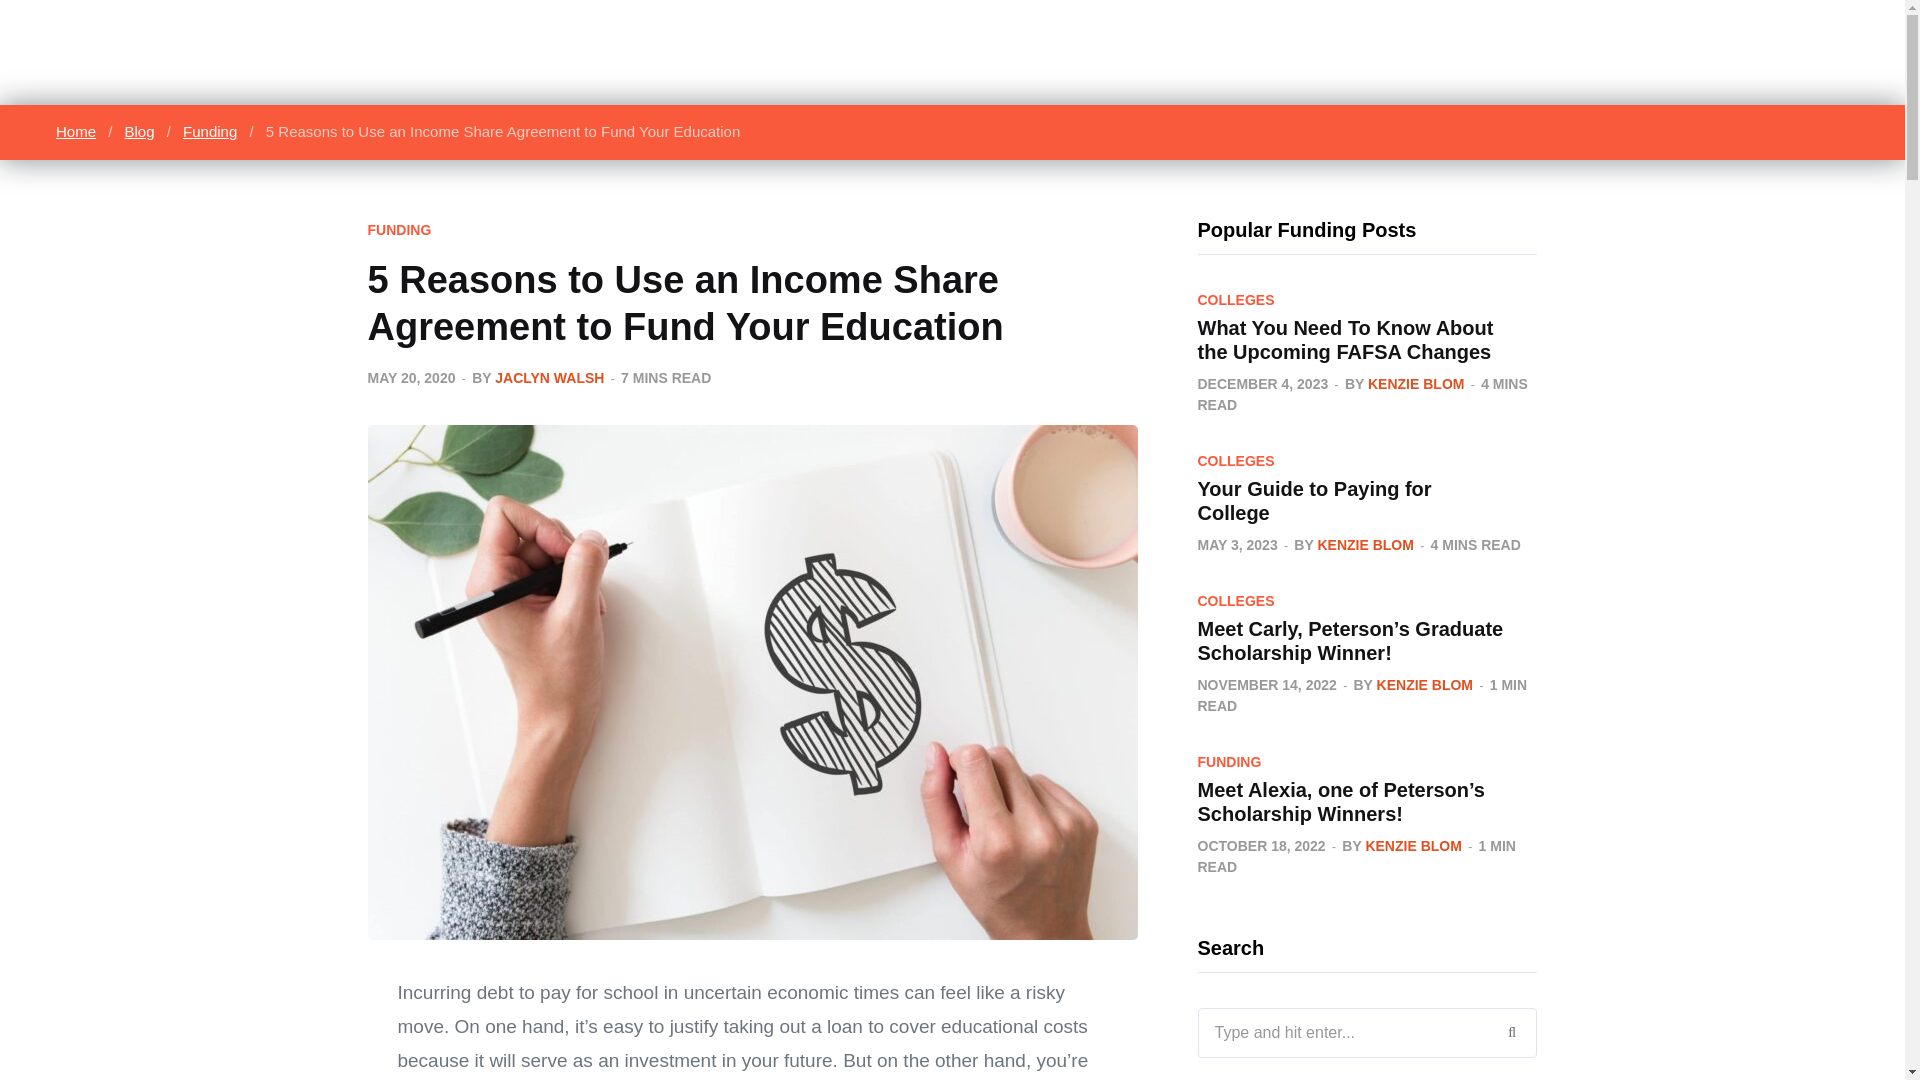 The image size is (1920, 1080). What do you see at coordinates (1415, 384) in the screenshot?
I see `KENZIE BLOM` at bounding box center [1415, 384].